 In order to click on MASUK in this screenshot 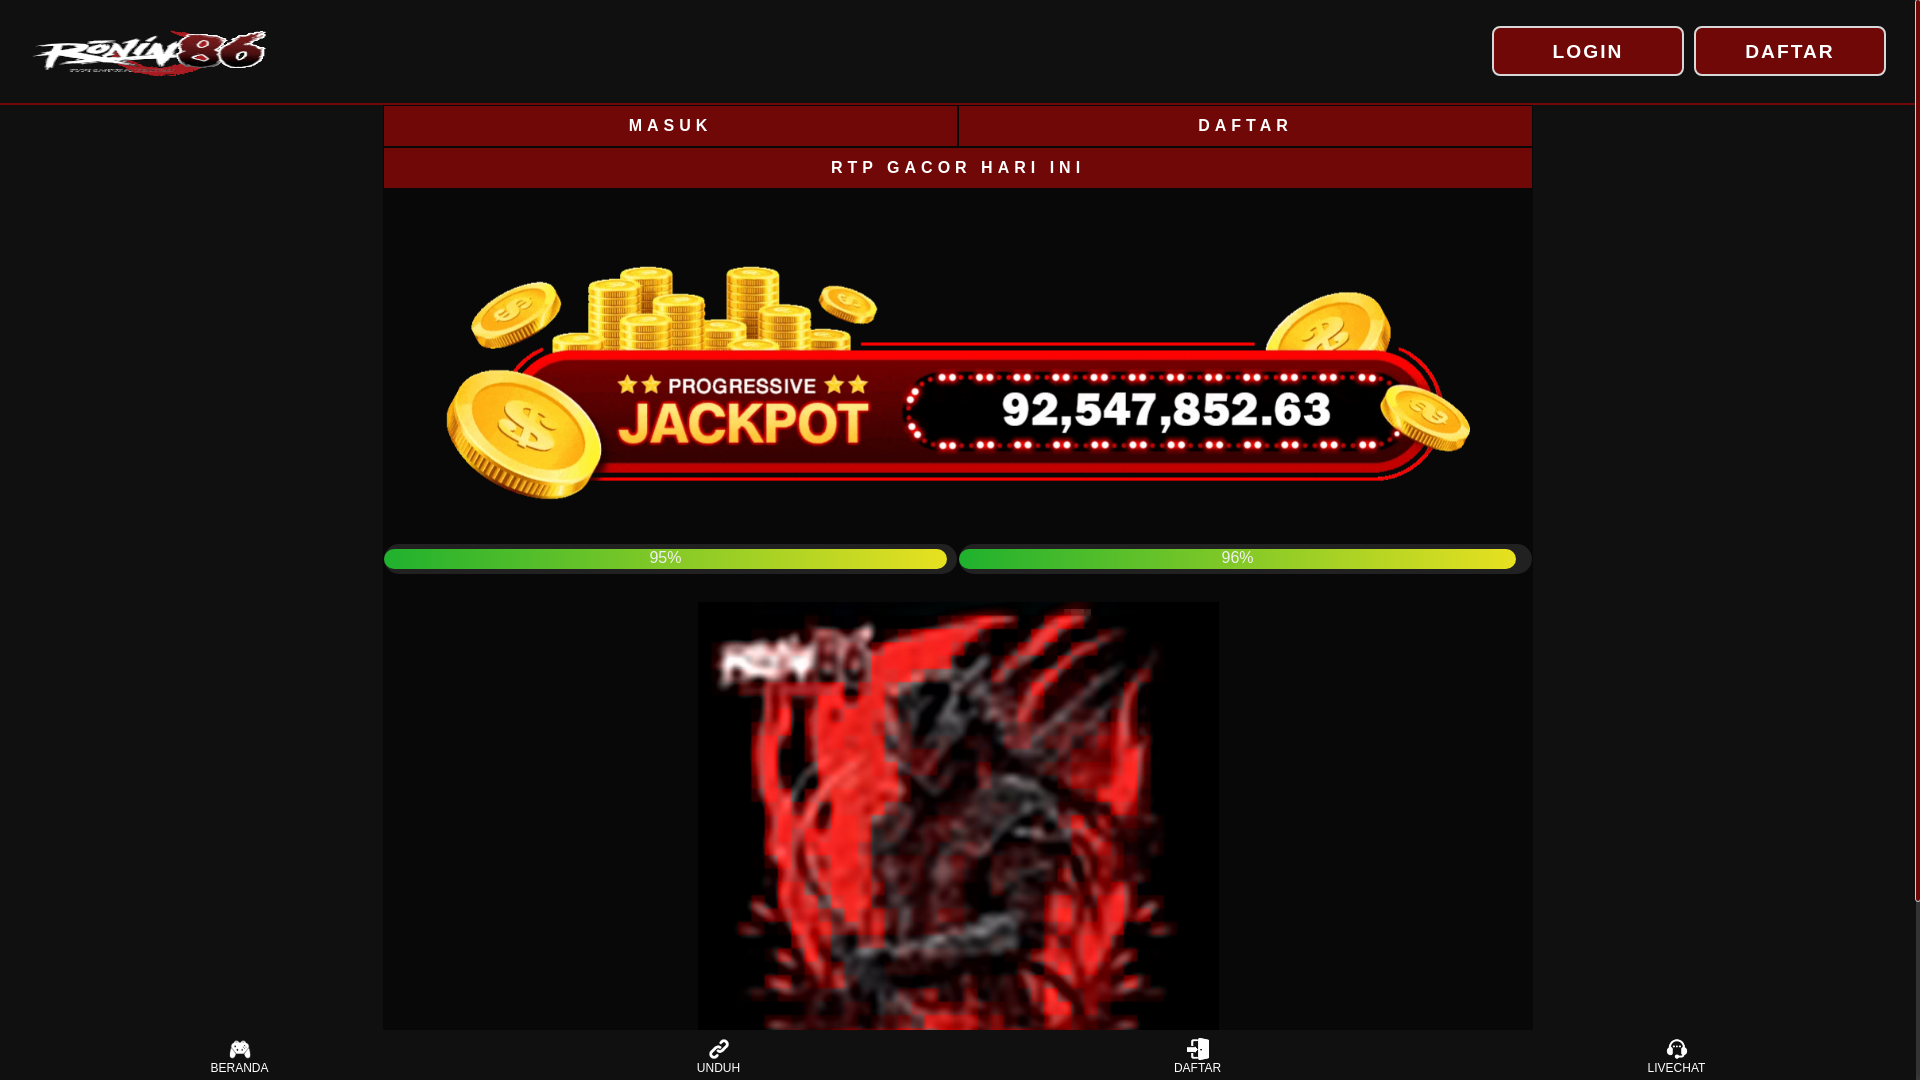, I will do `click(670, 125)`.